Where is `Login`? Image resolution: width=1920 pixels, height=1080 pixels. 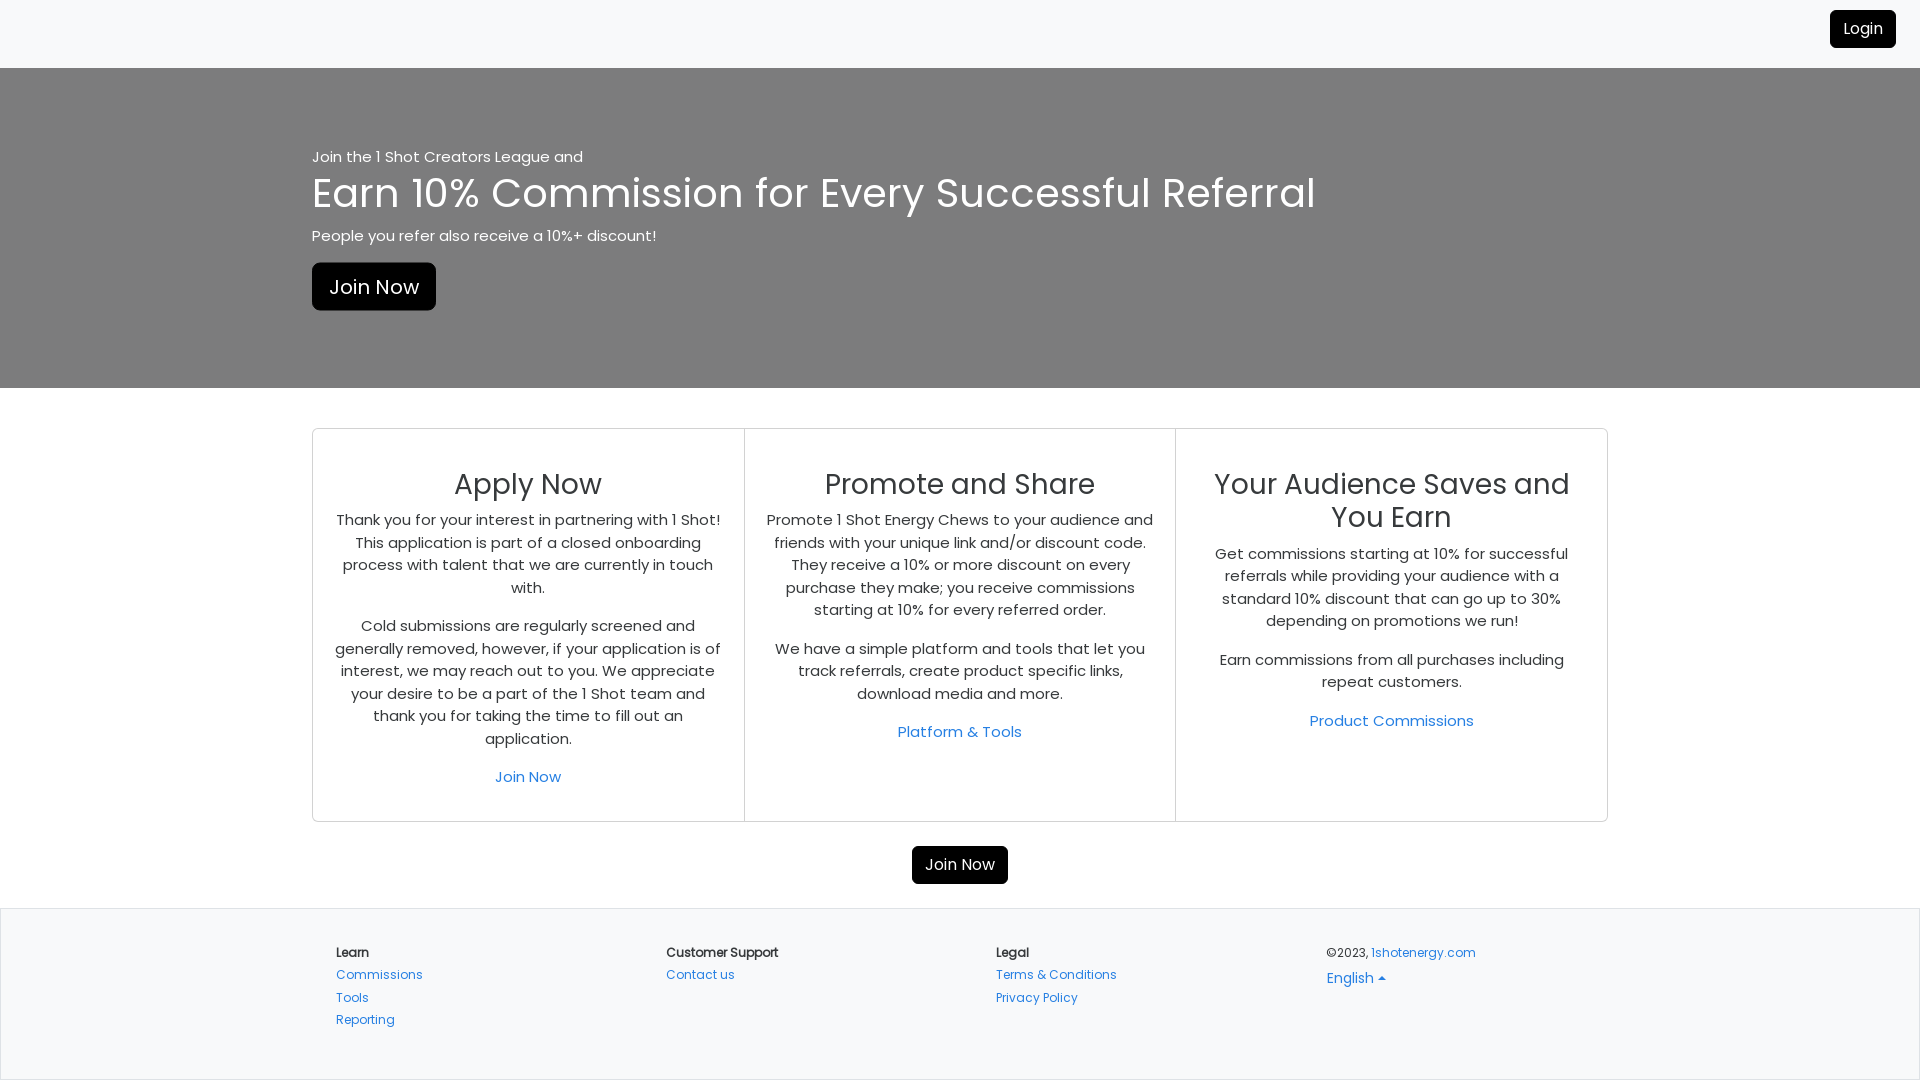
Login is located at coordinates (1864, 29).